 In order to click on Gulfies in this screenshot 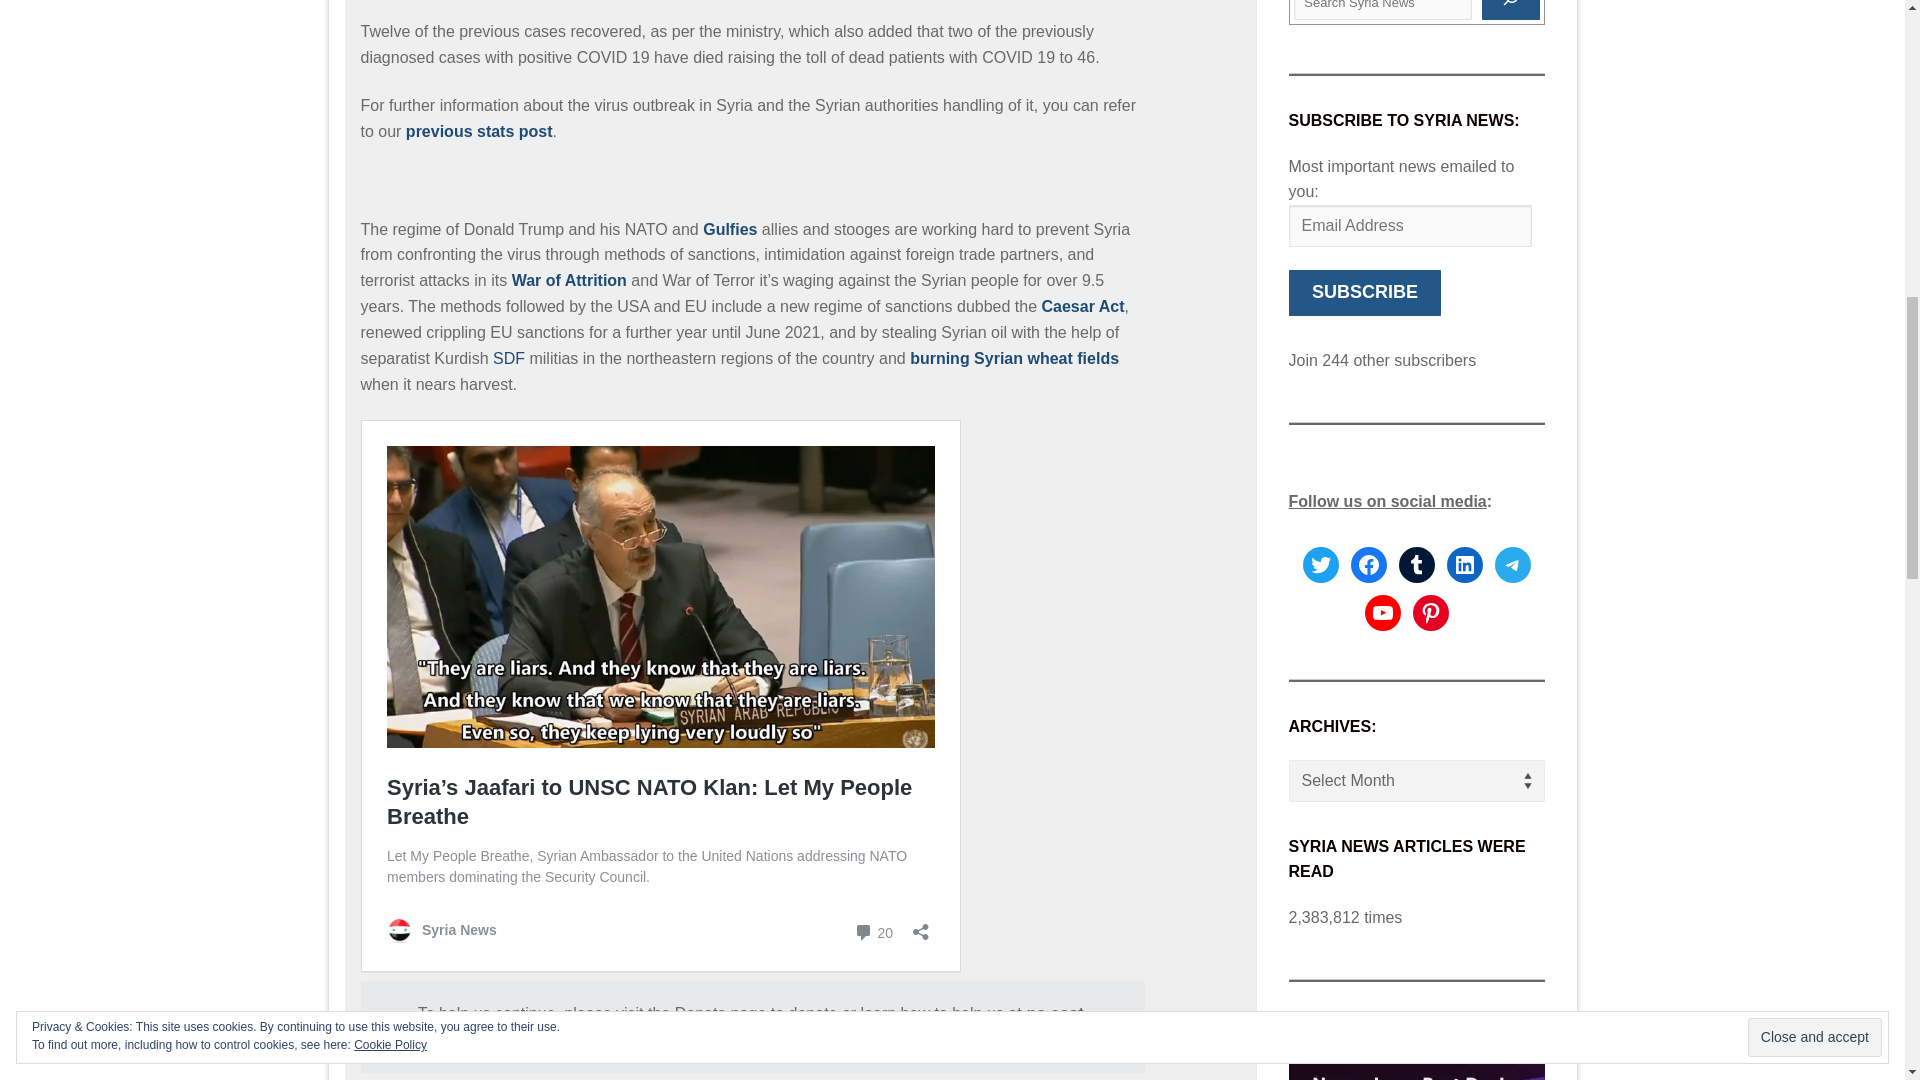, I will do `click(729, 229)`.